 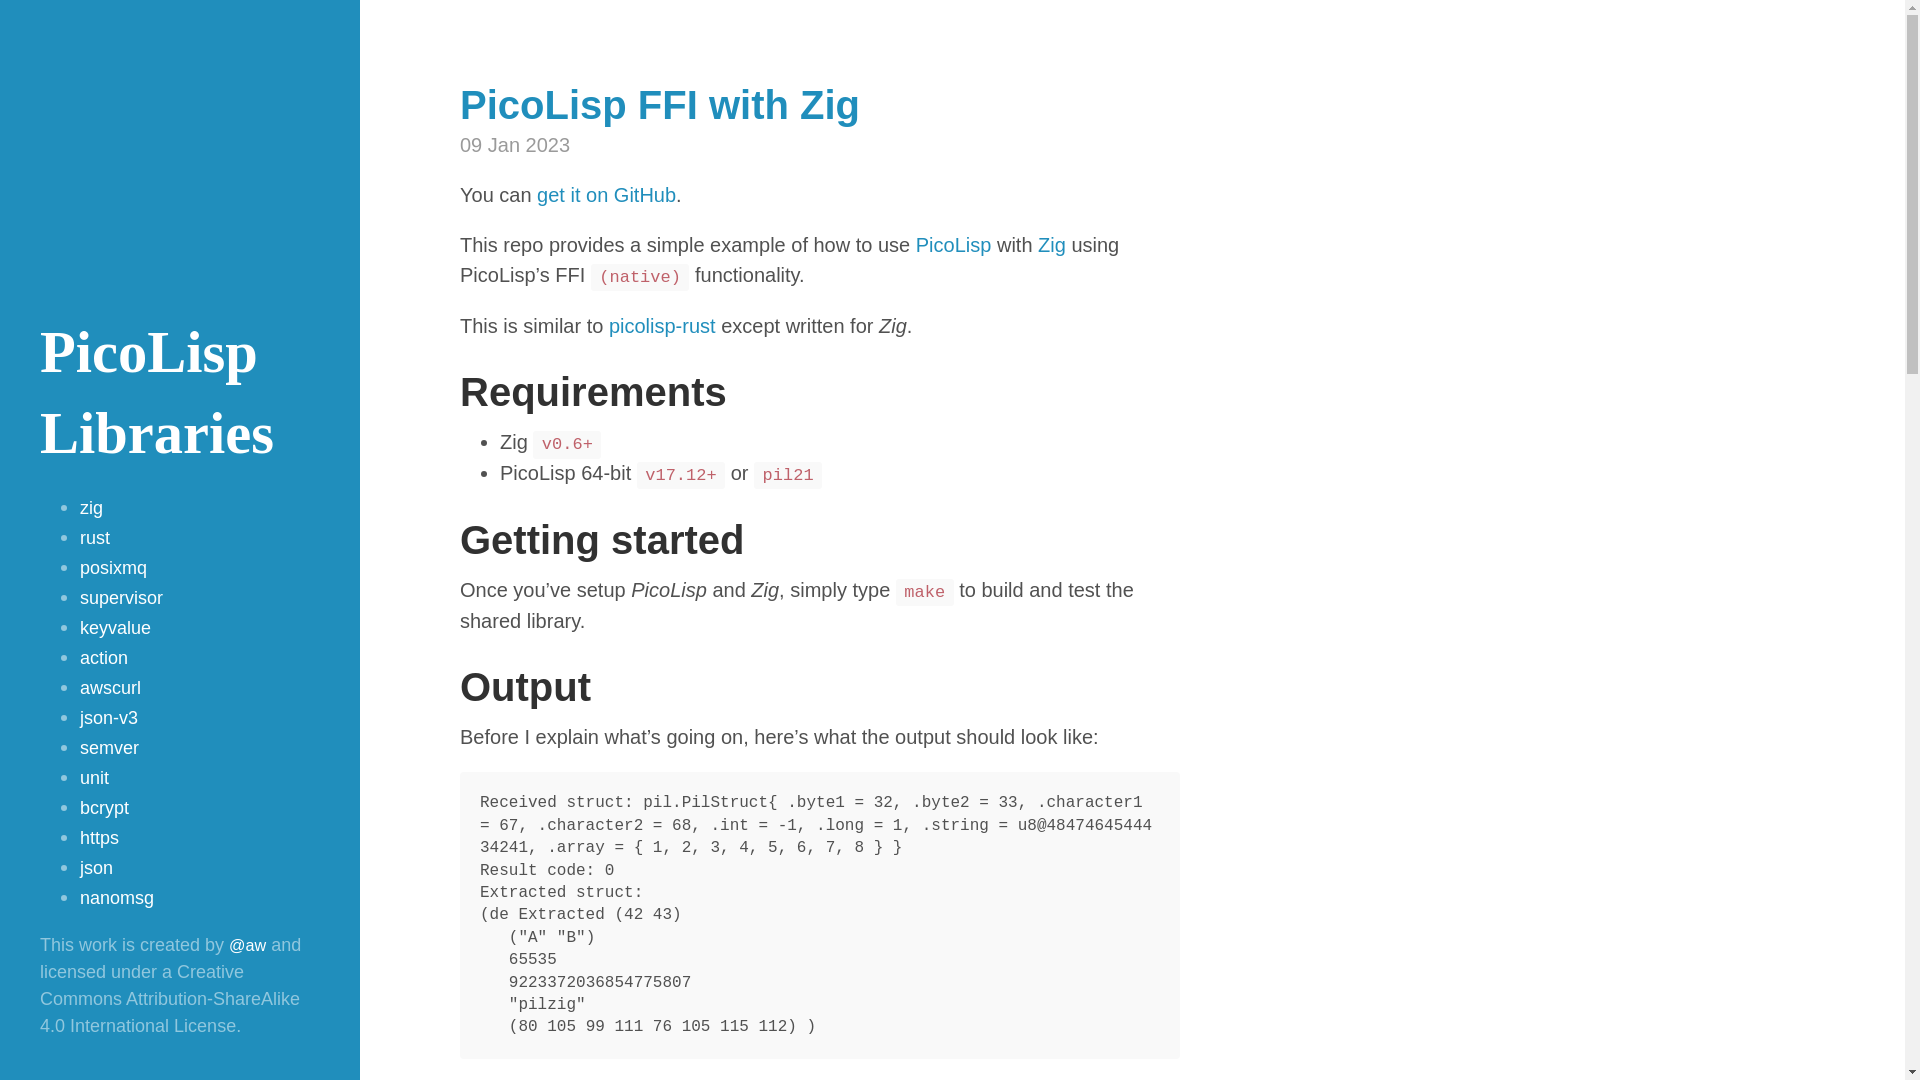 What do you see at coordinates (110, 748) in the screenshot?
I see `semver` at bounding box center [110, 748].